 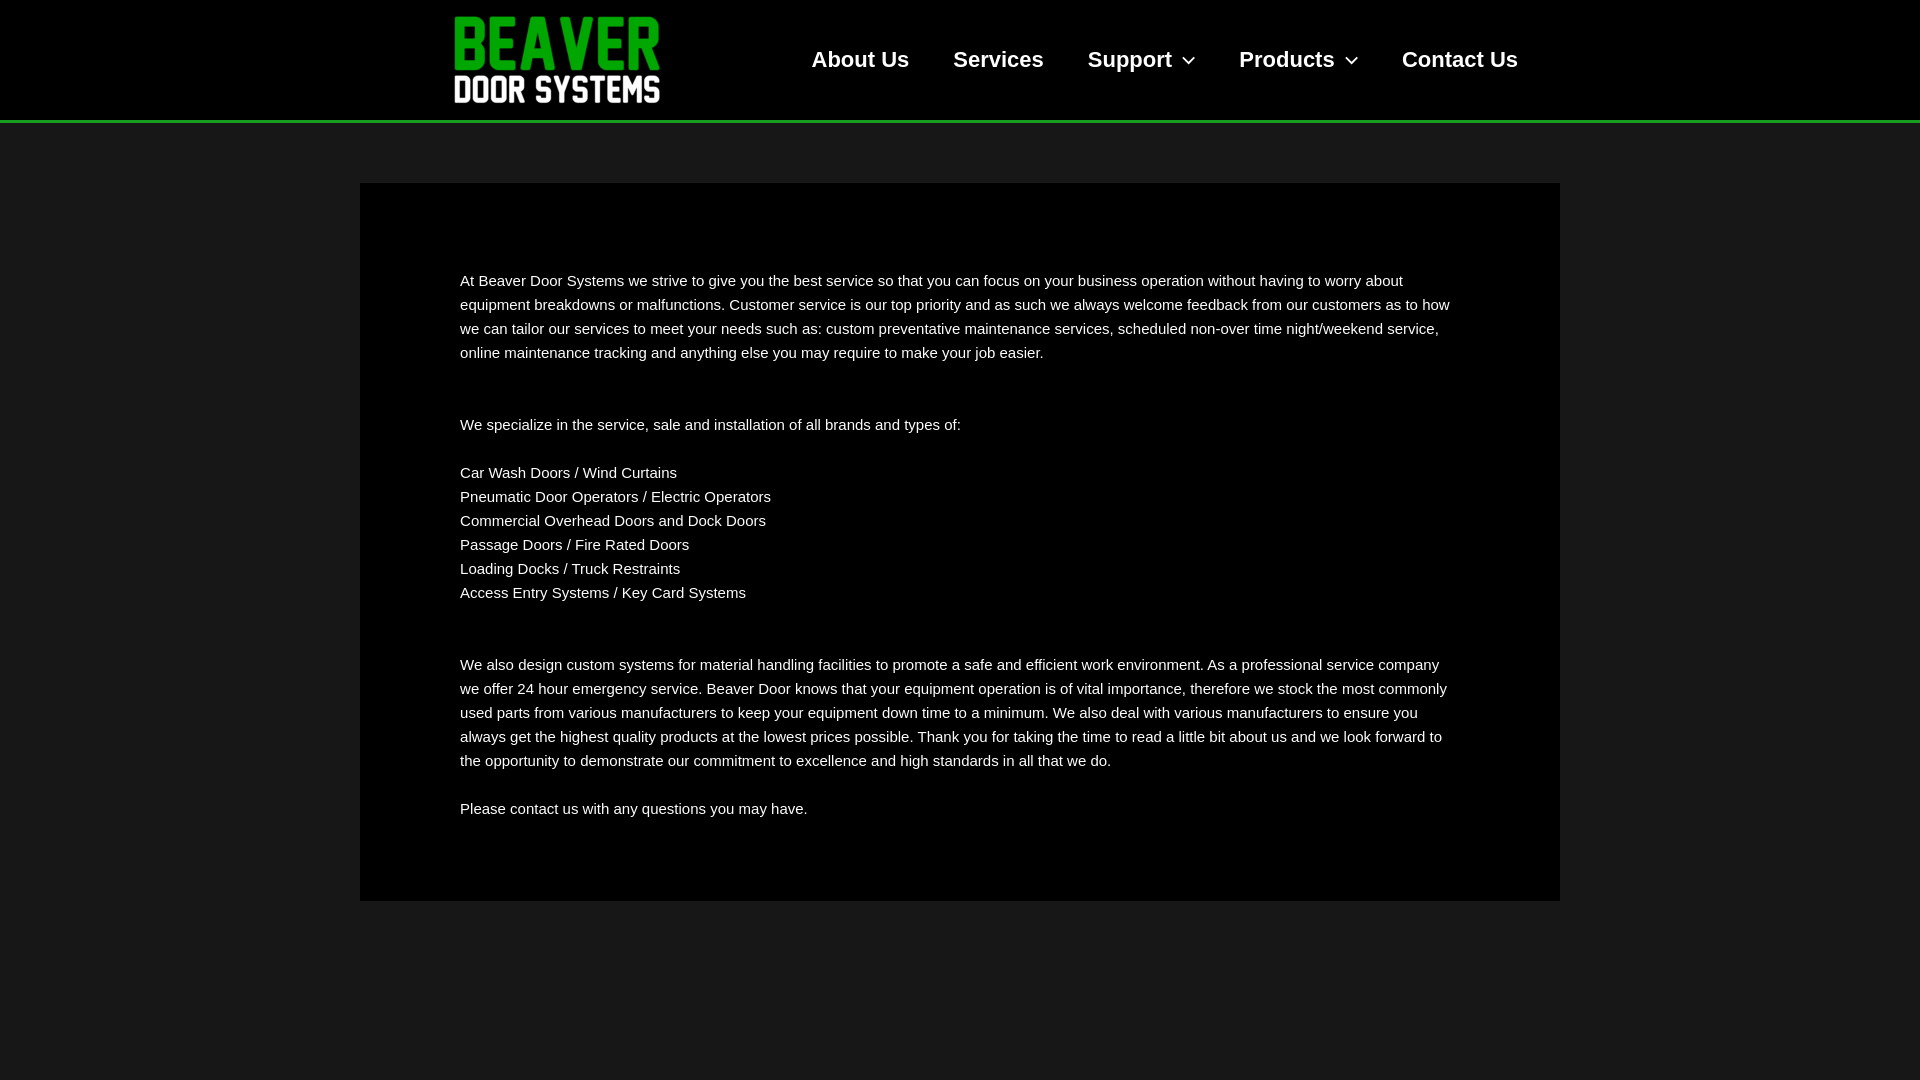 I want to click on Support, so click(x=1142, y=60).